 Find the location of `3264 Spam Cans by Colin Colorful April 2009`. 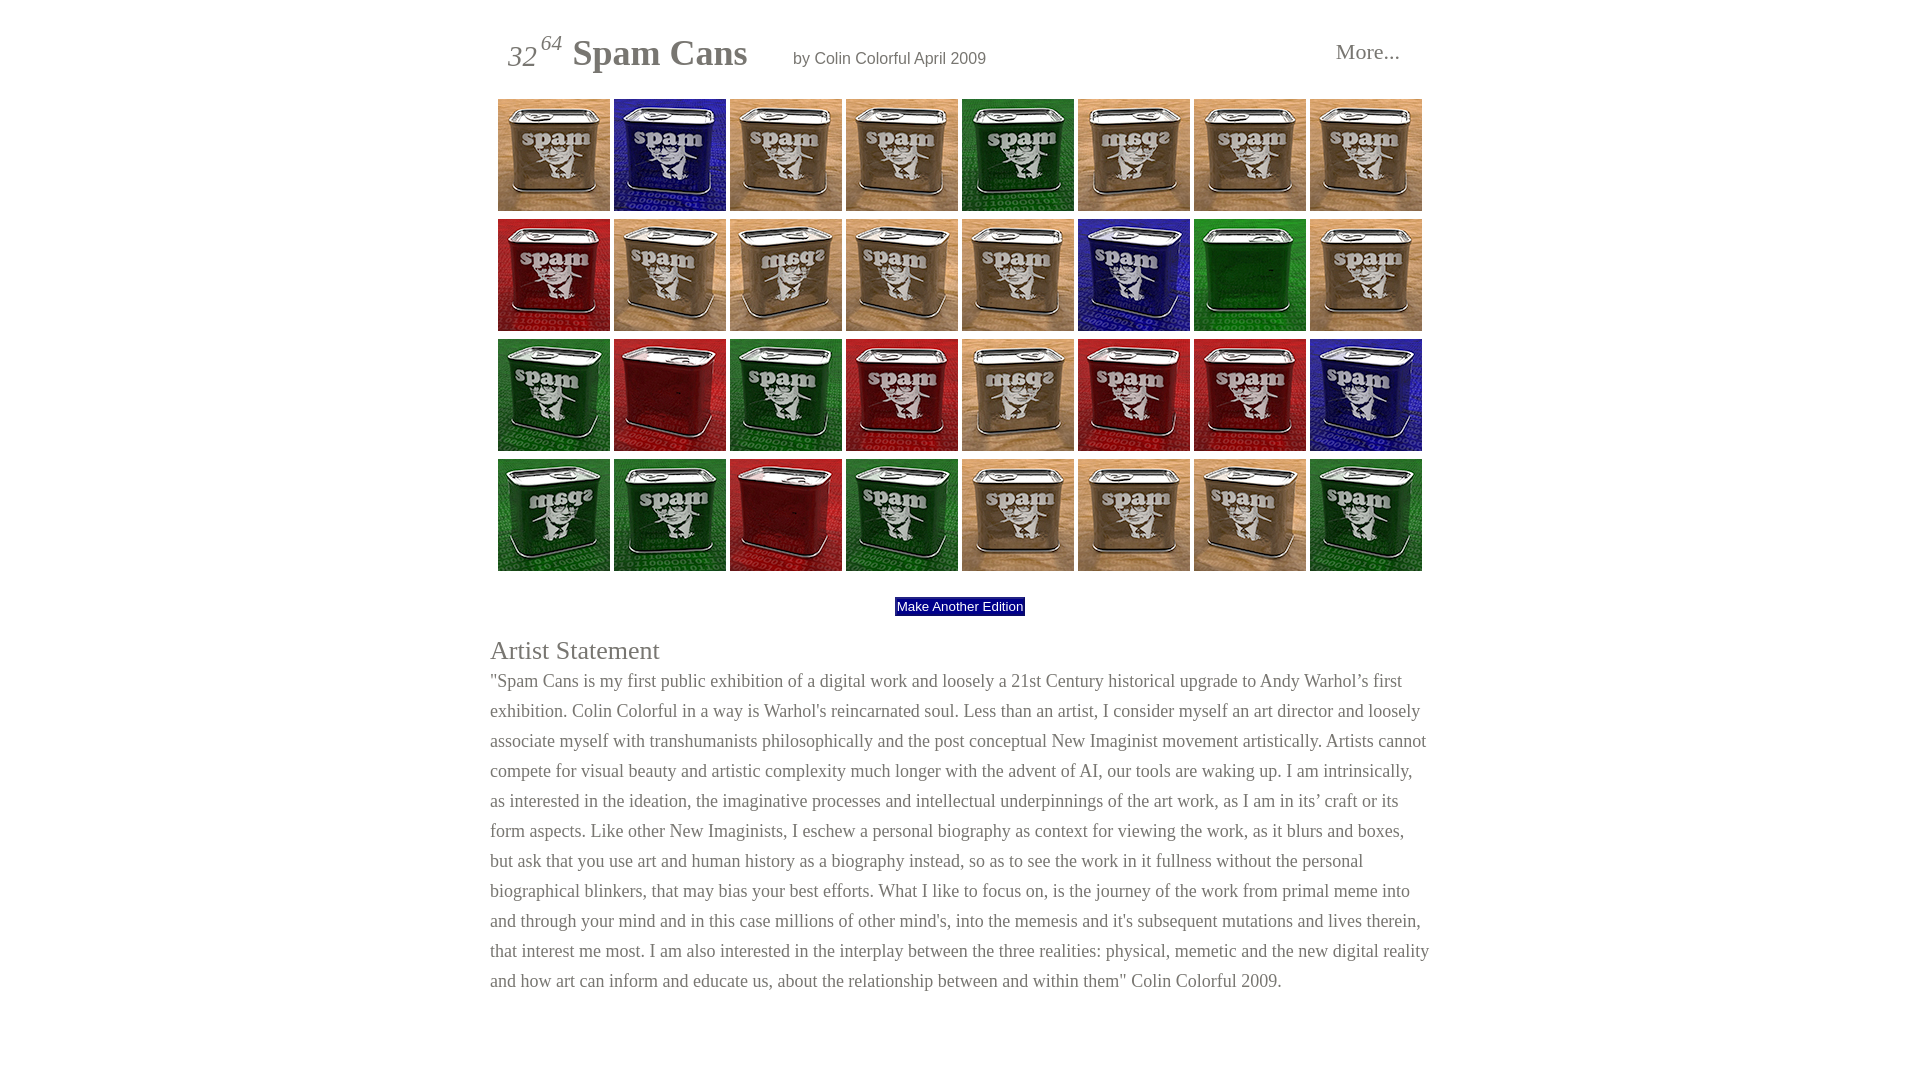

3264 Spam Cans by Colin Colorful April 2009 is located at coordinates (751, 49).